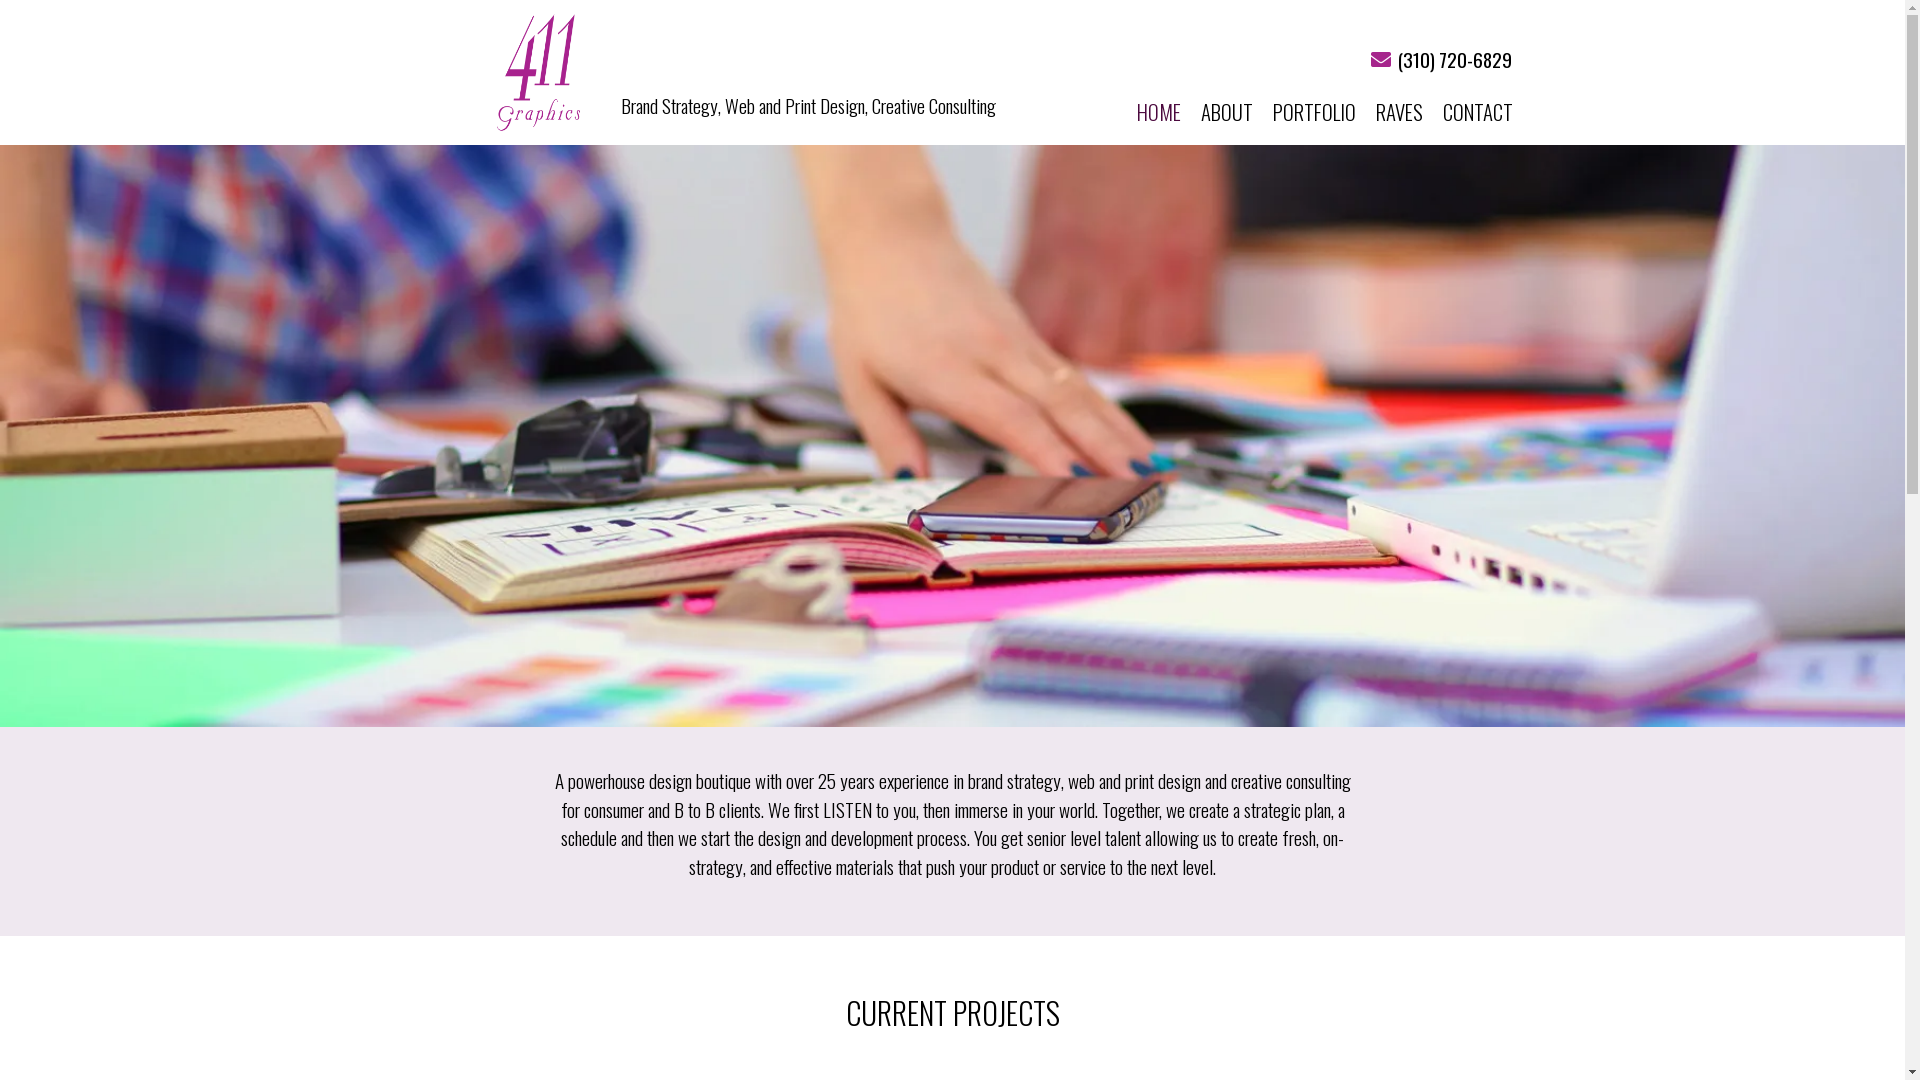 This screenshot has width=1920, height=1080. What do you see at coordinates (1314, 112) in the screenshot?
I see `PORTFOLIO` at bounding box center [1314, 112].